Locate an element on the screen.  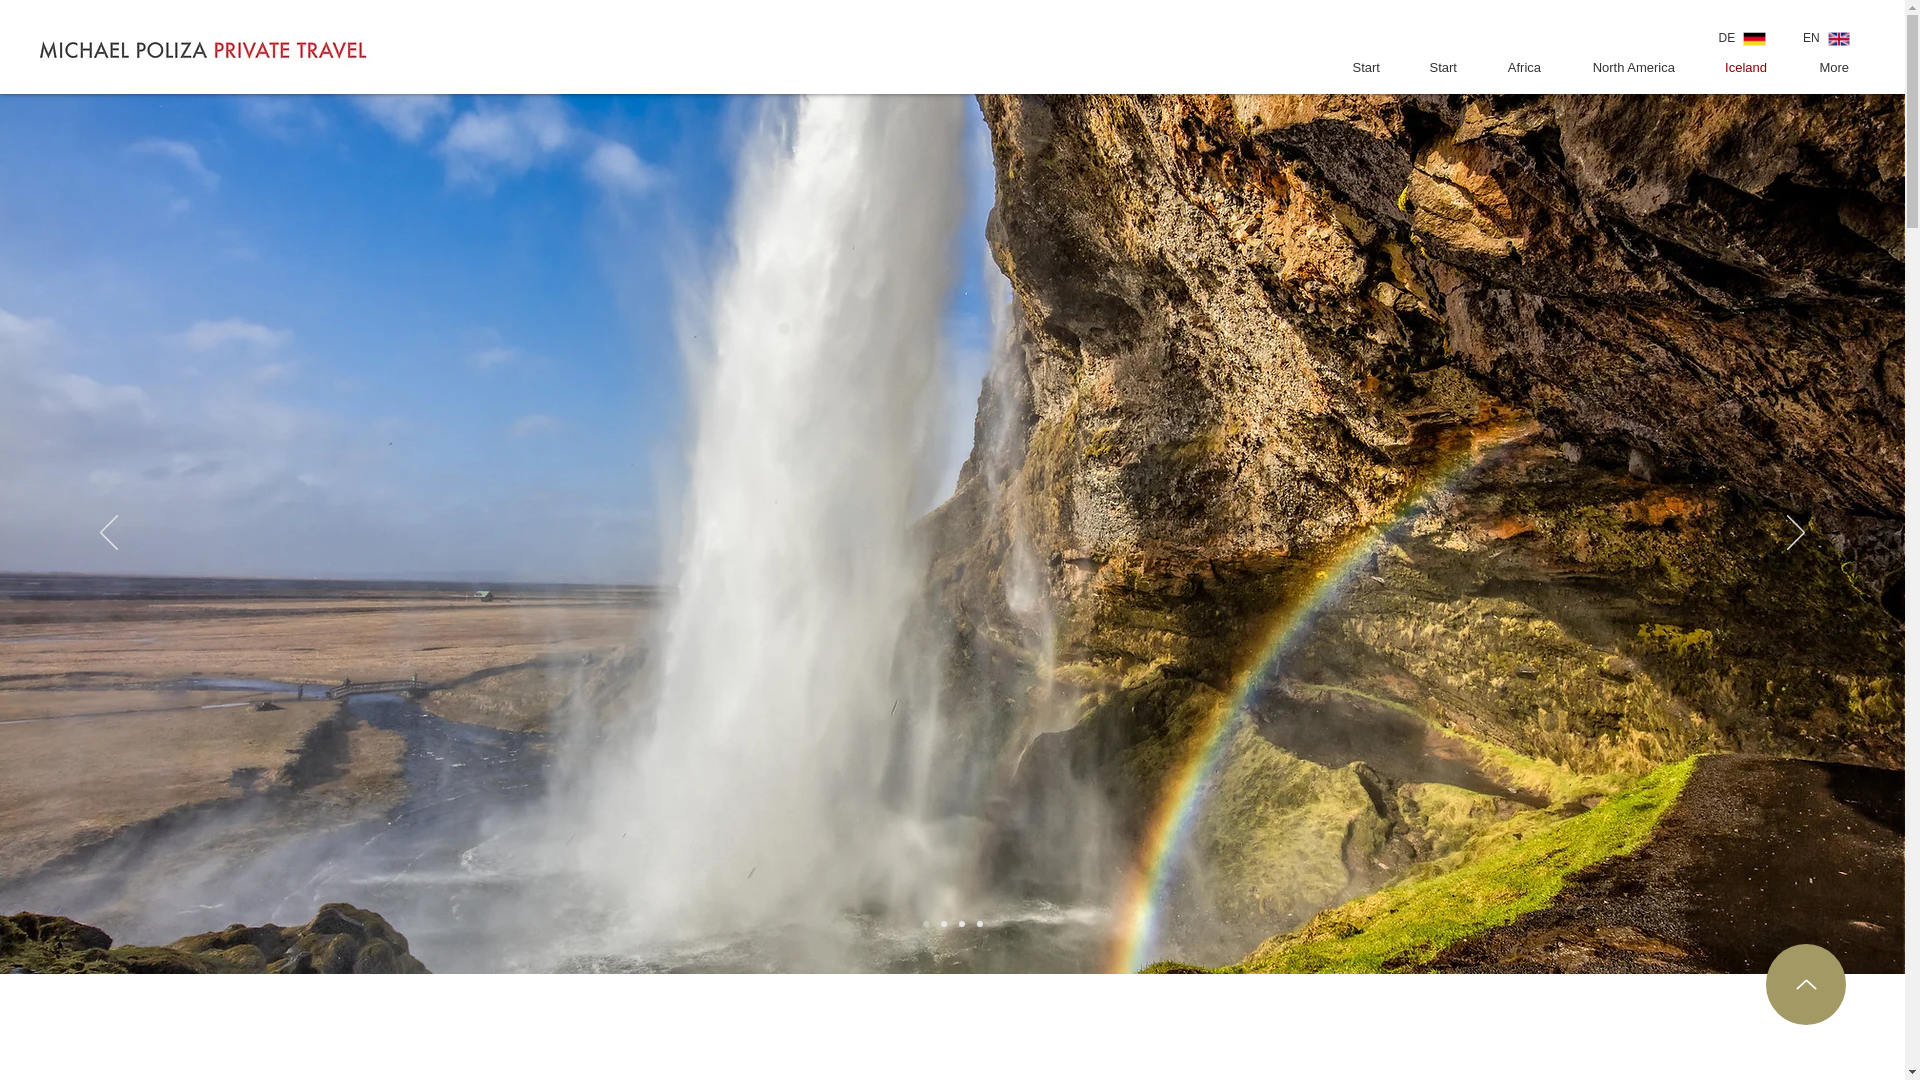
Iceland is located at coordinates (1735, 68).